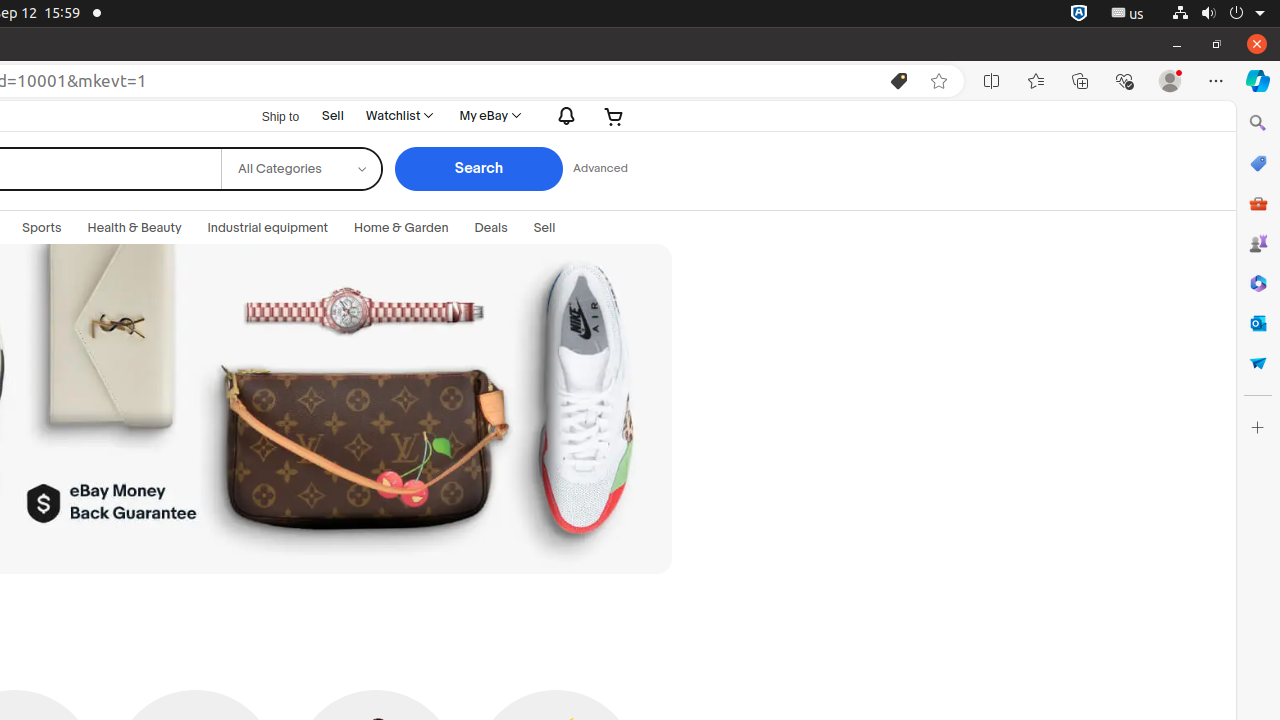 The width and height of the screenshot is (1280, 720). Describe the element at coordinates (1036, 81) in the screenshot. I see `Favorites` at that location.